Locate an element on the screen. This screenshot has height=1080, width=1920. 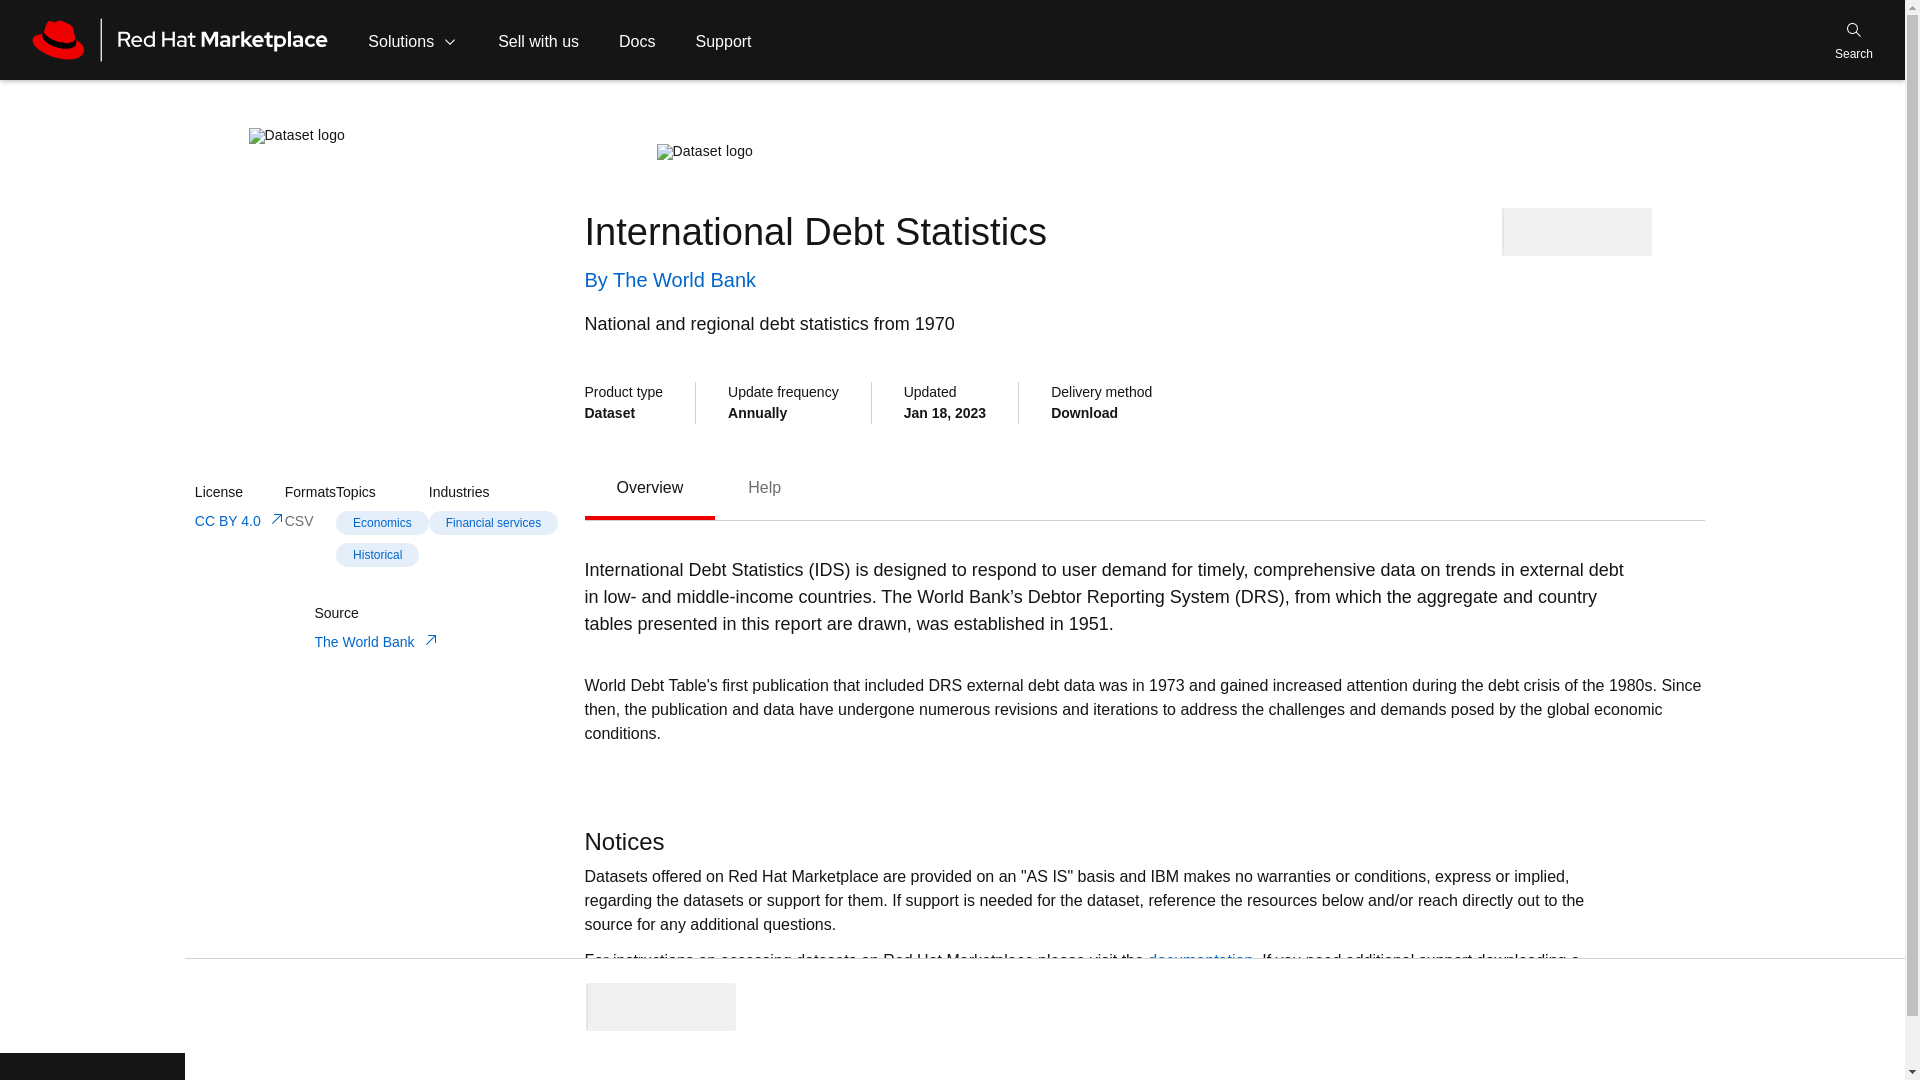
Historical is located at coordinates (382, 557).